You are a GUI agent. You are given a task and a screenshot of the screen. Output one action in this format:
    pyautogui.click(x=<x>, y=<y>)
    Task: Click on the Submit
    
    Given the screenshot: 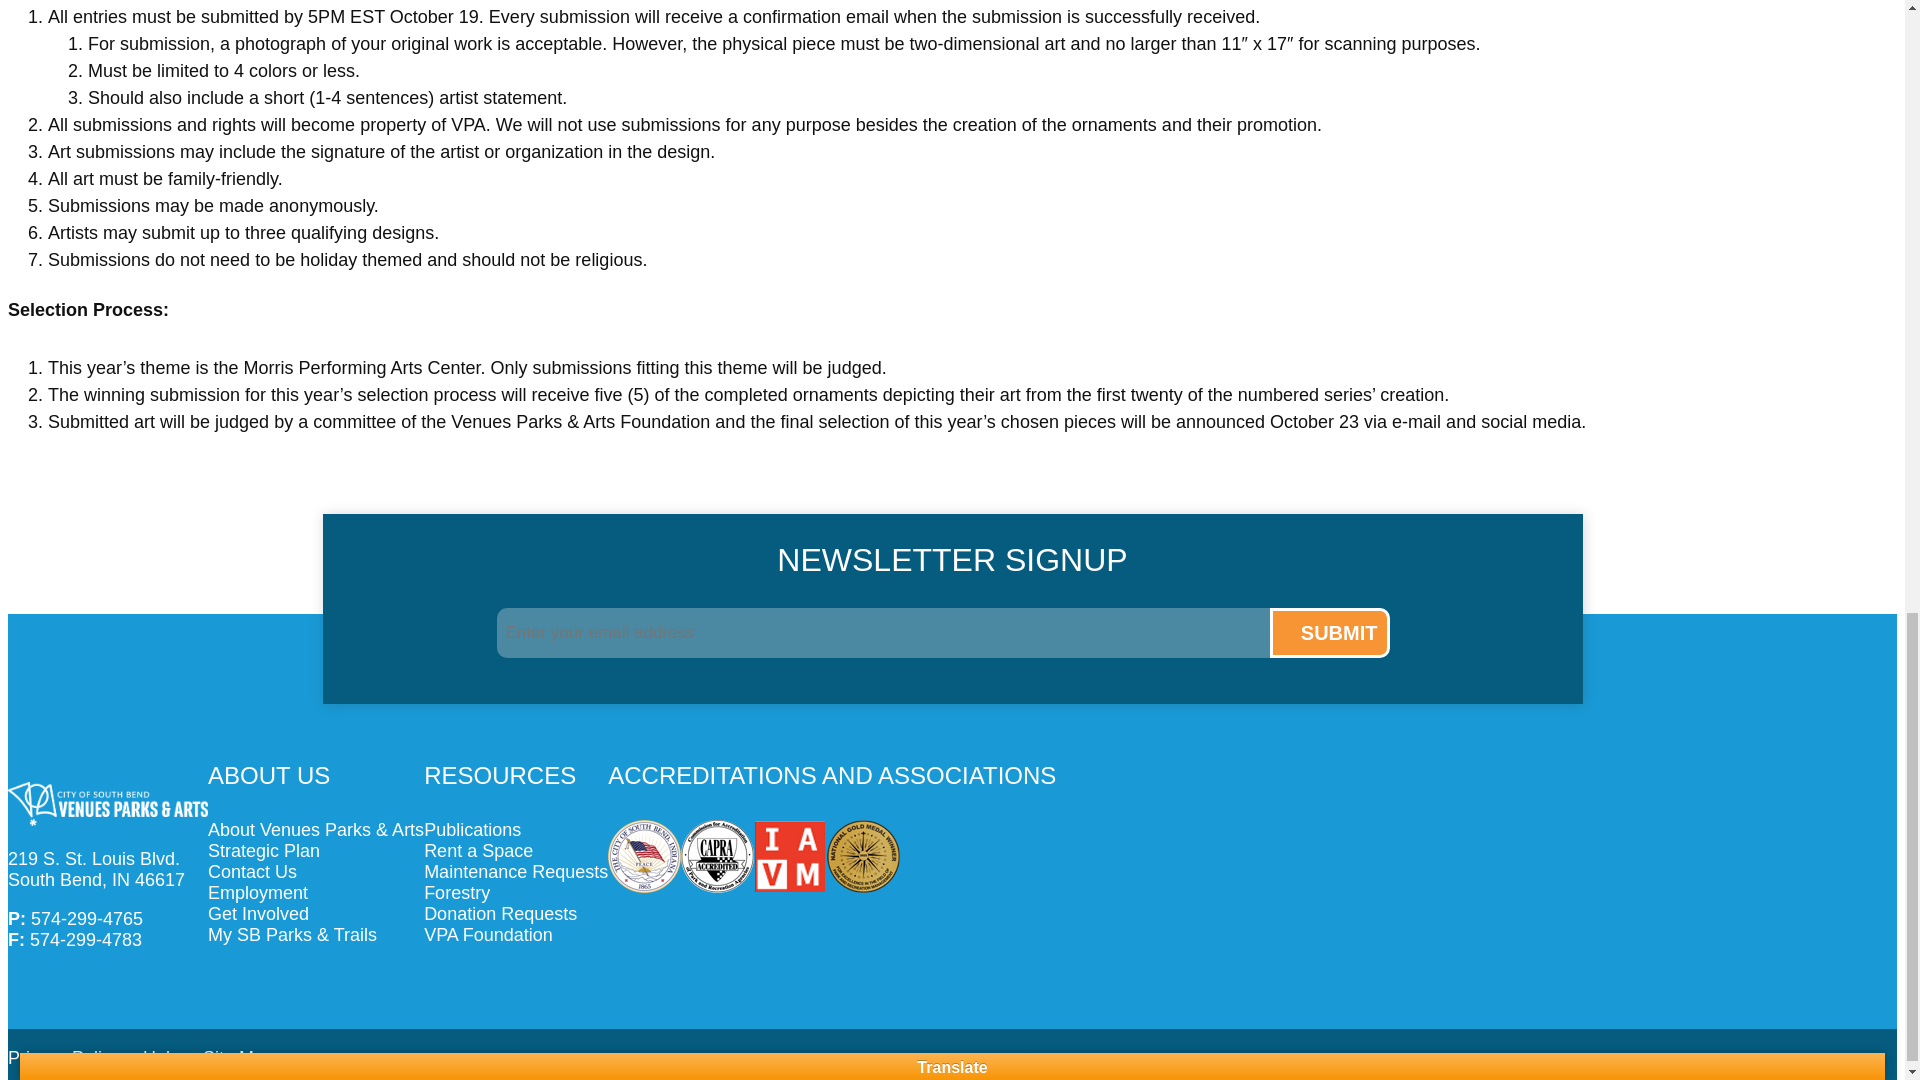 What is the action you would take?
    pyautogui.click(x=1330, y=632)
    